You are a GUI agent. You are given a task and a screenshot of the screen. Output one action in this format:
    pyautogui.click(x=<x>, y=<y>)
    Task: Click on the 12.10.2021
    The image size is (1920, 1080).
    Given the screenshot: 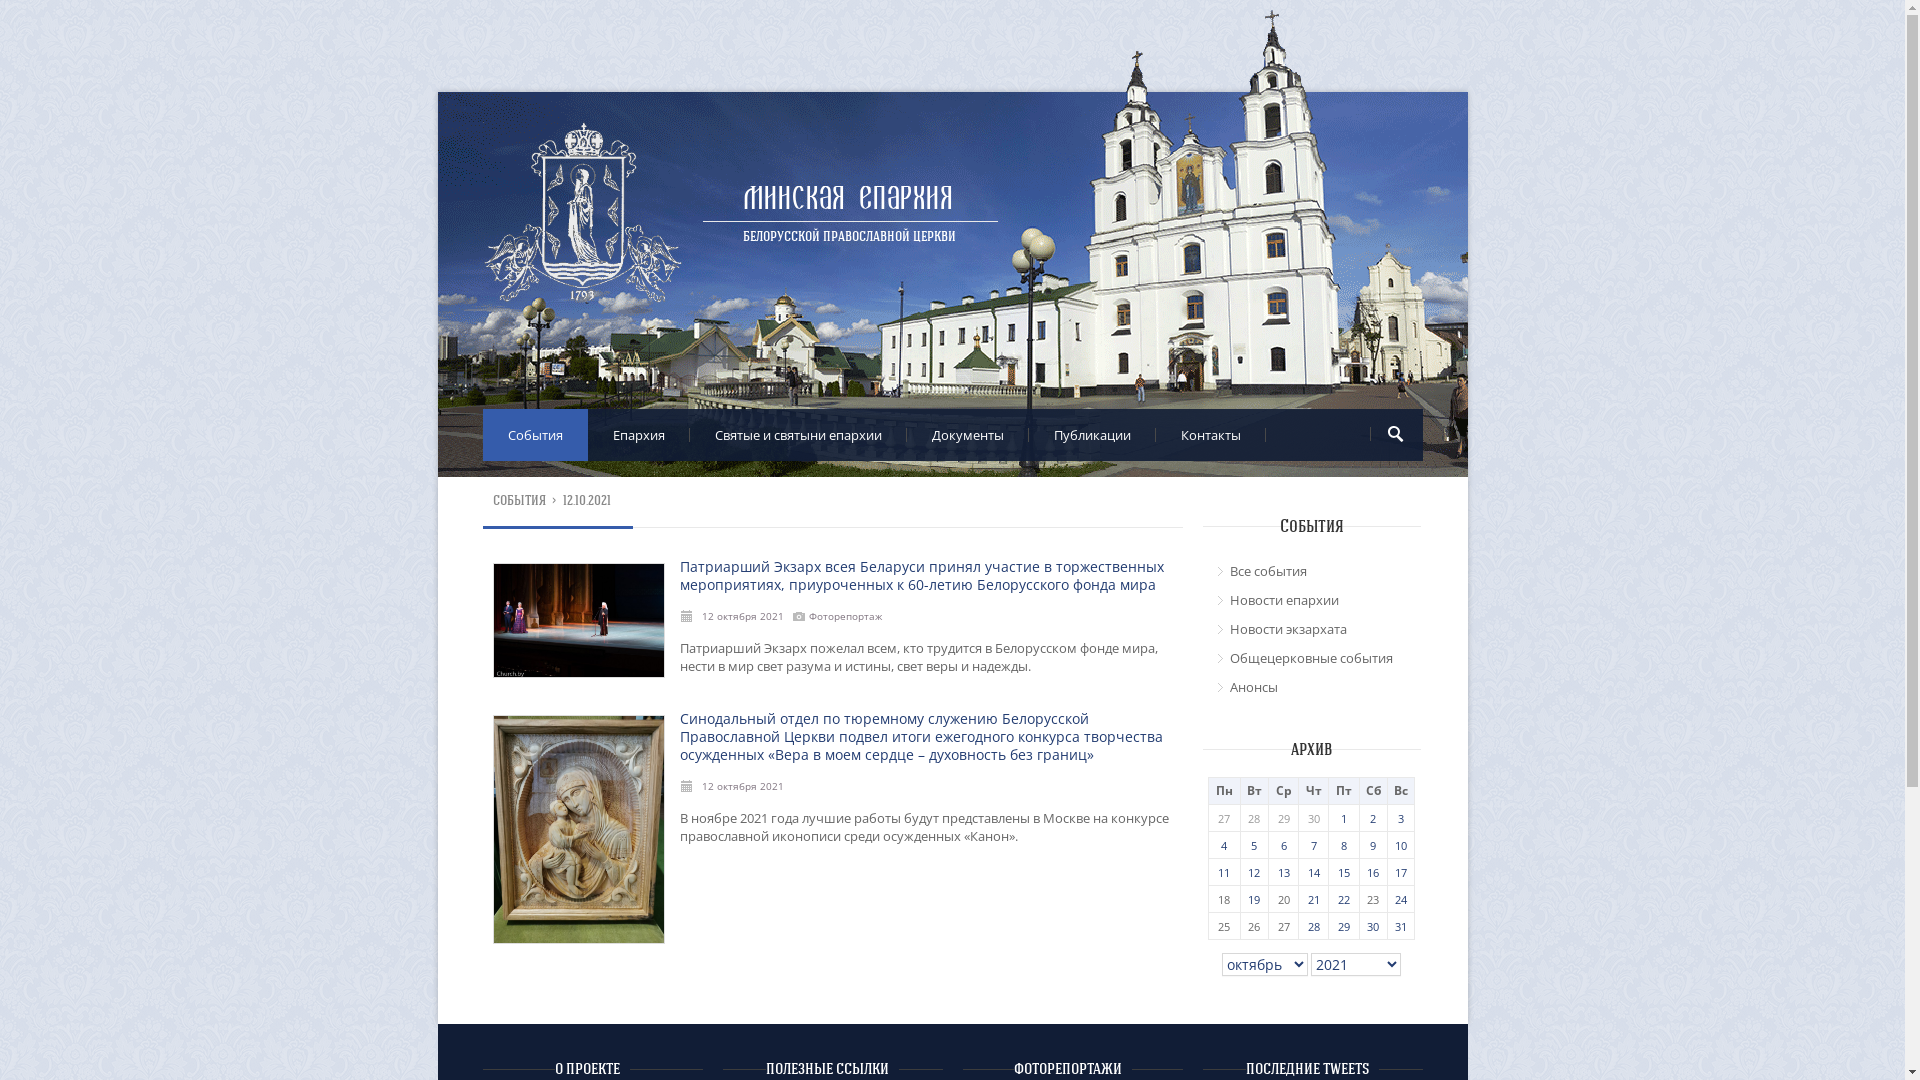 What is the action you would take?
    pyautogui.click(x=588, y=500)
    